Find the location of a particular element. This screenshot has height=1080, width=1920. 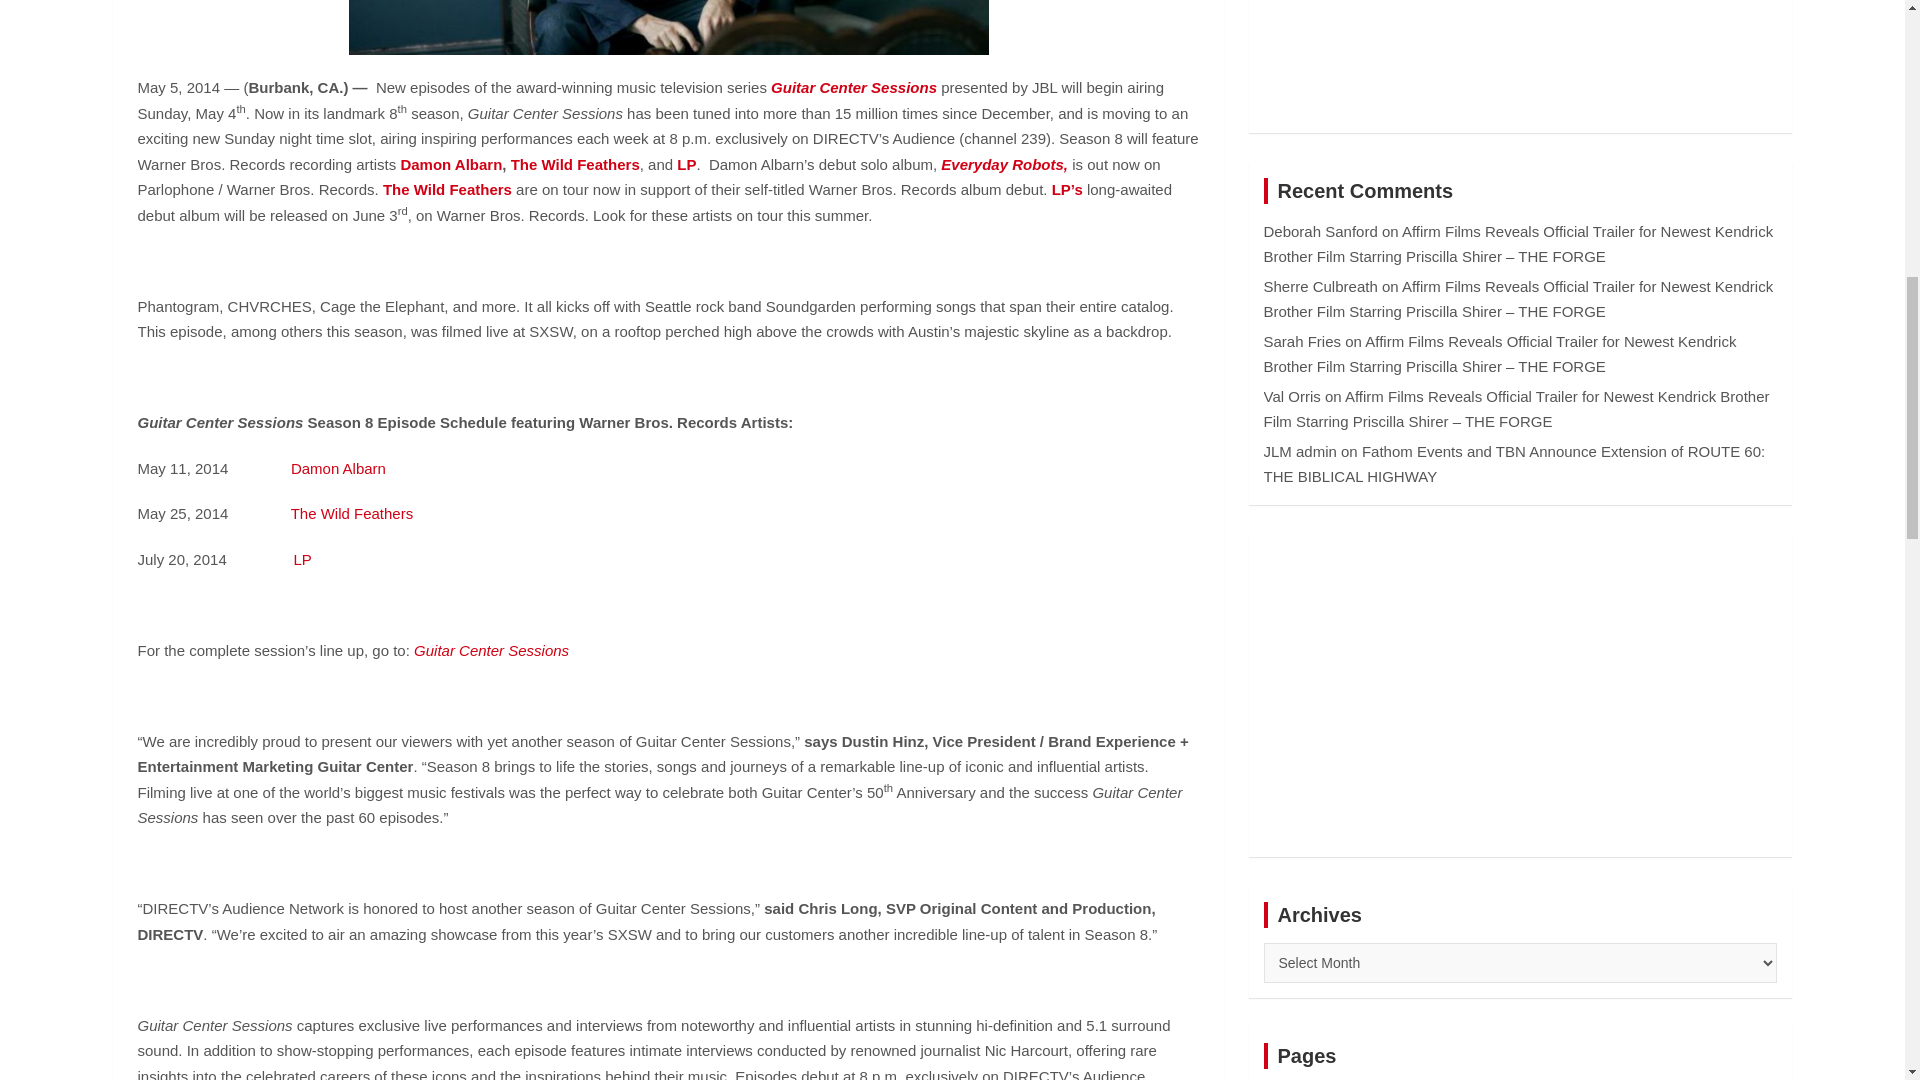

Guitar Center Sessions is located at coordinates (491, 650).